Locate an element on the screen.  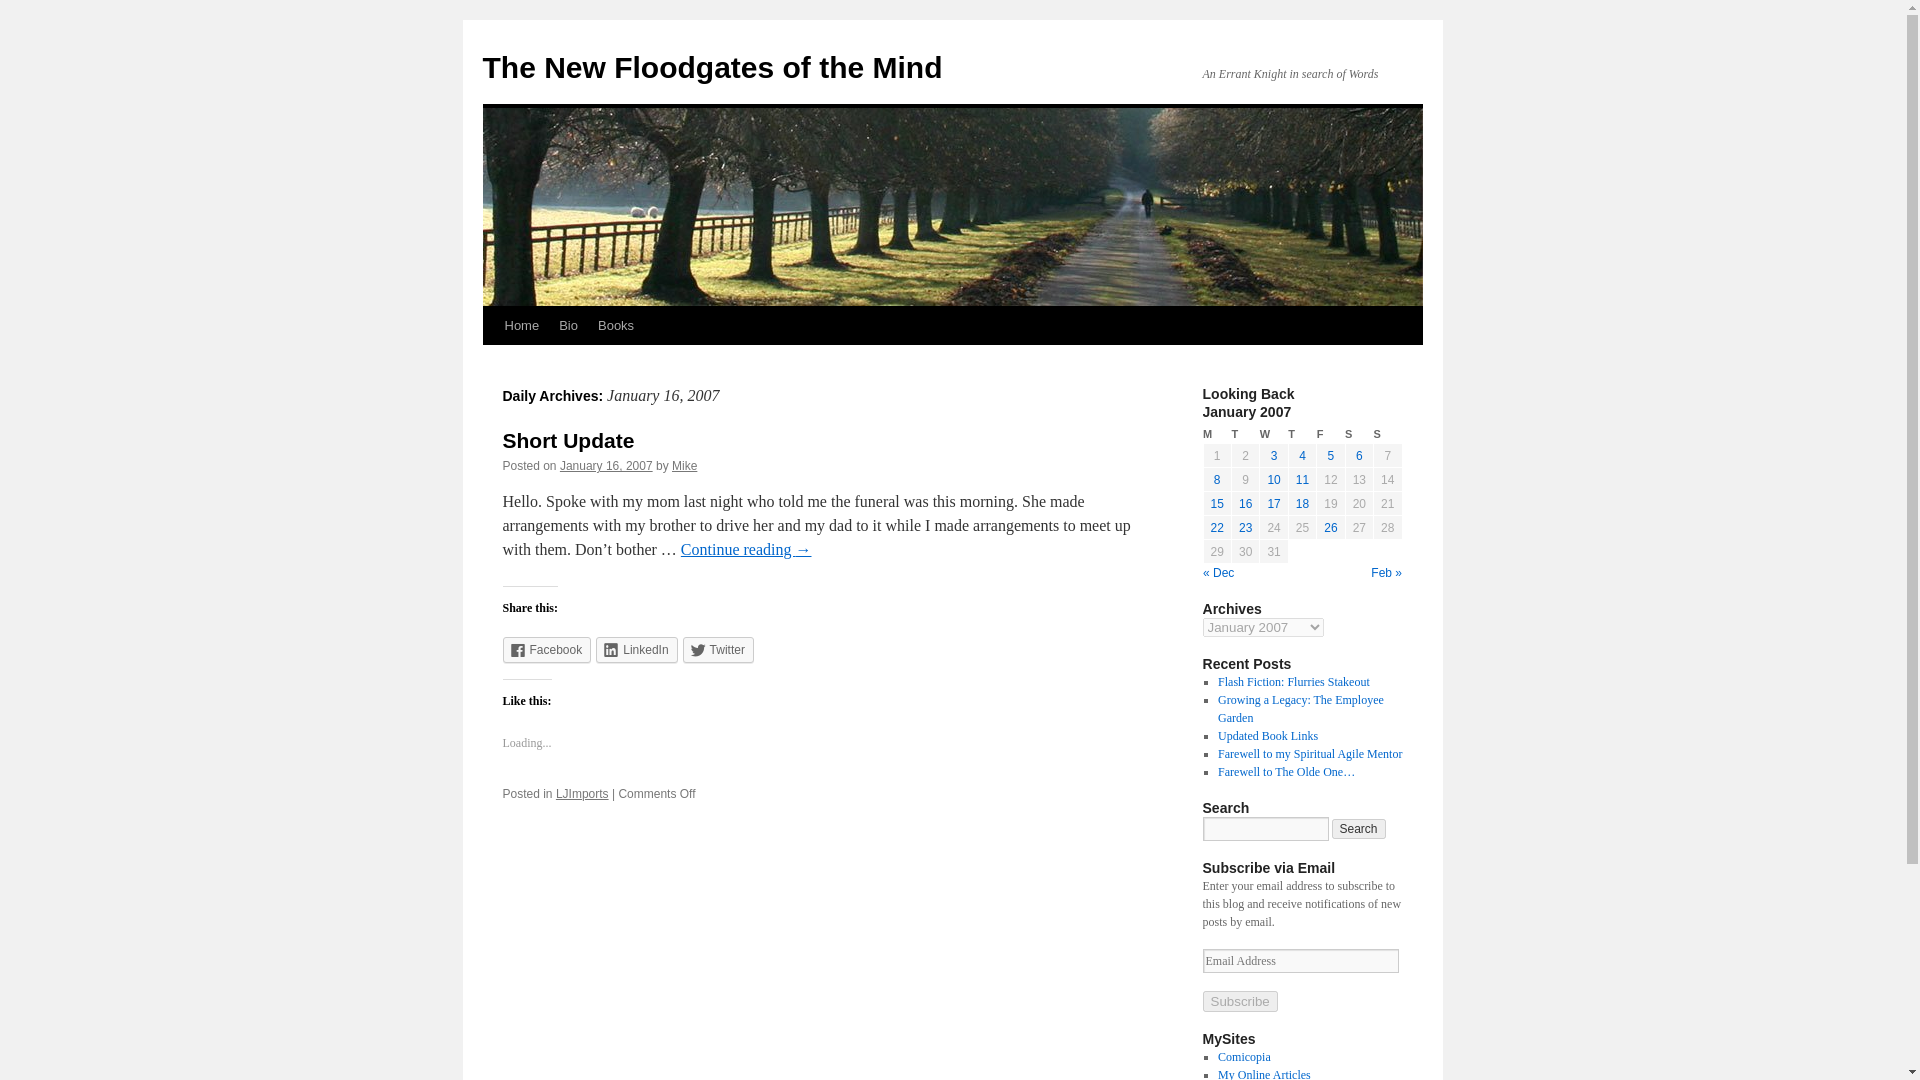
23 is located at coordinates (1244, 527).